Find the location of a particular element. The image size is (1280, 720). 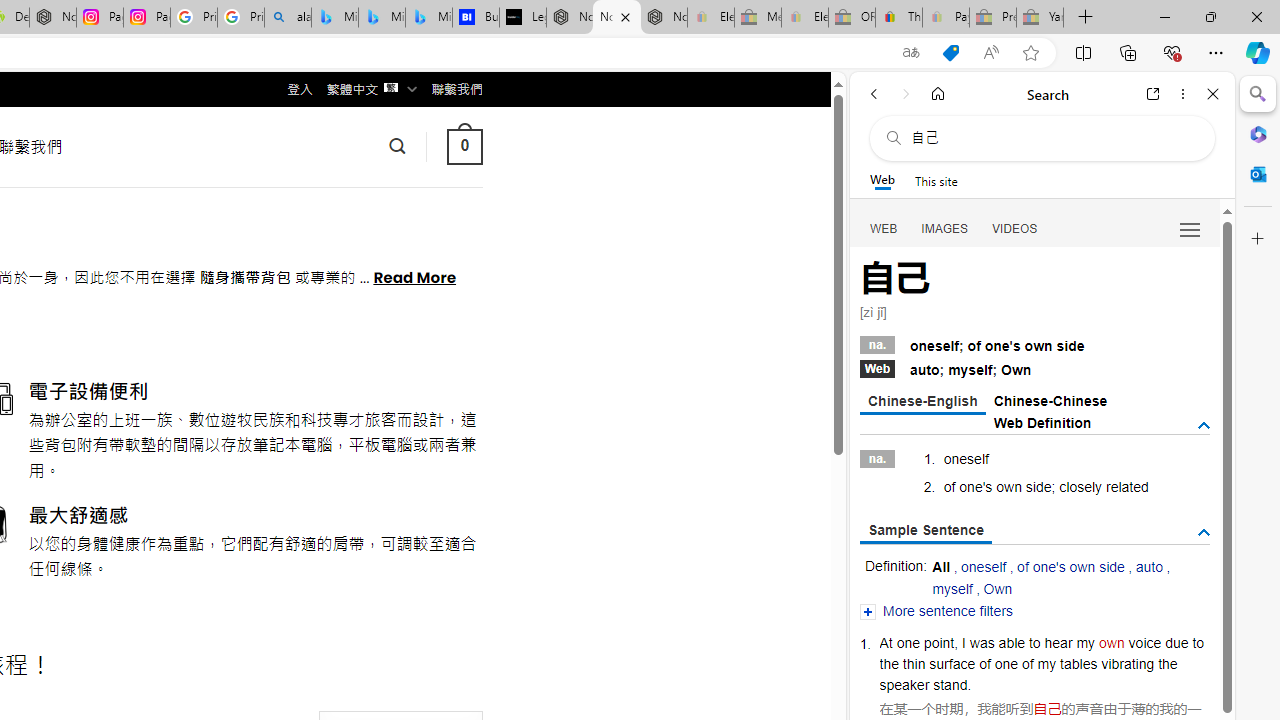

Chinese-Chinese is located at coordinates (1050, 400).